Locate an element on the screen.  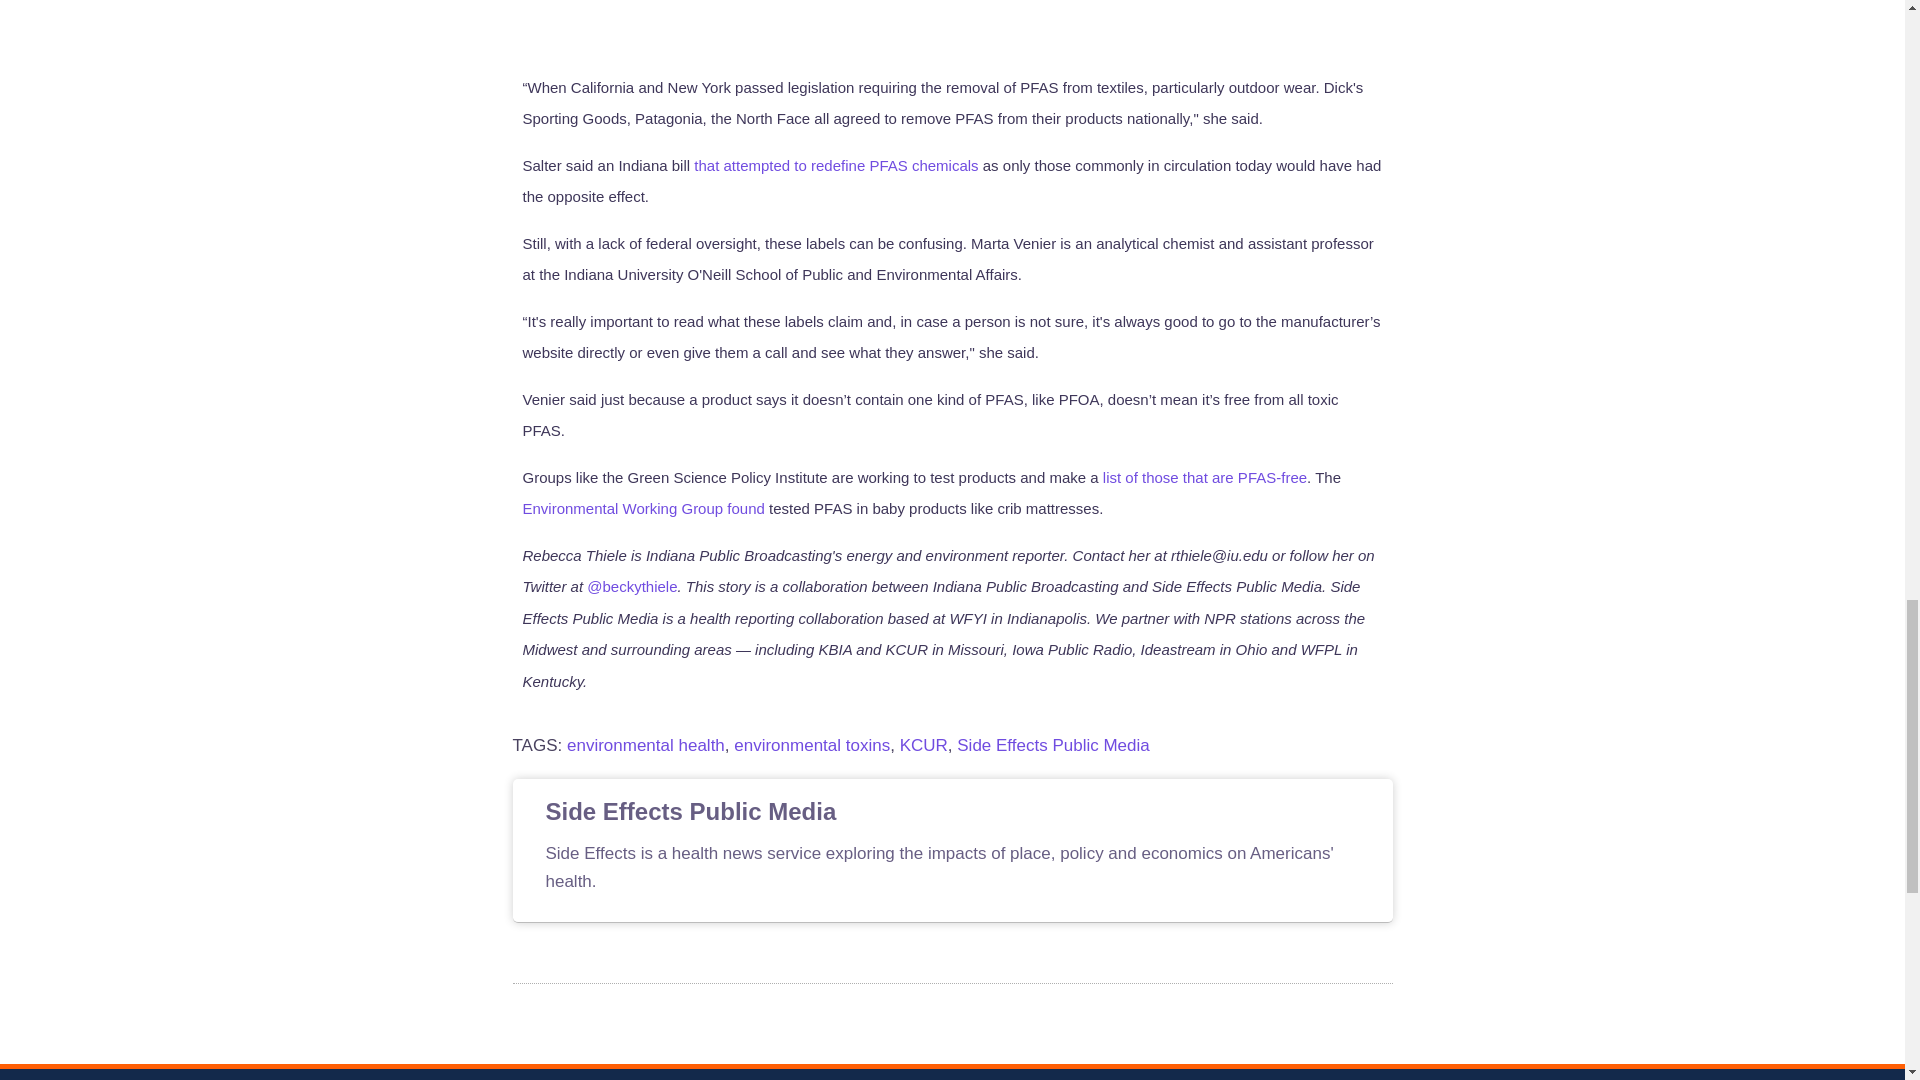
environmental health is located at coordinates (646, 744).